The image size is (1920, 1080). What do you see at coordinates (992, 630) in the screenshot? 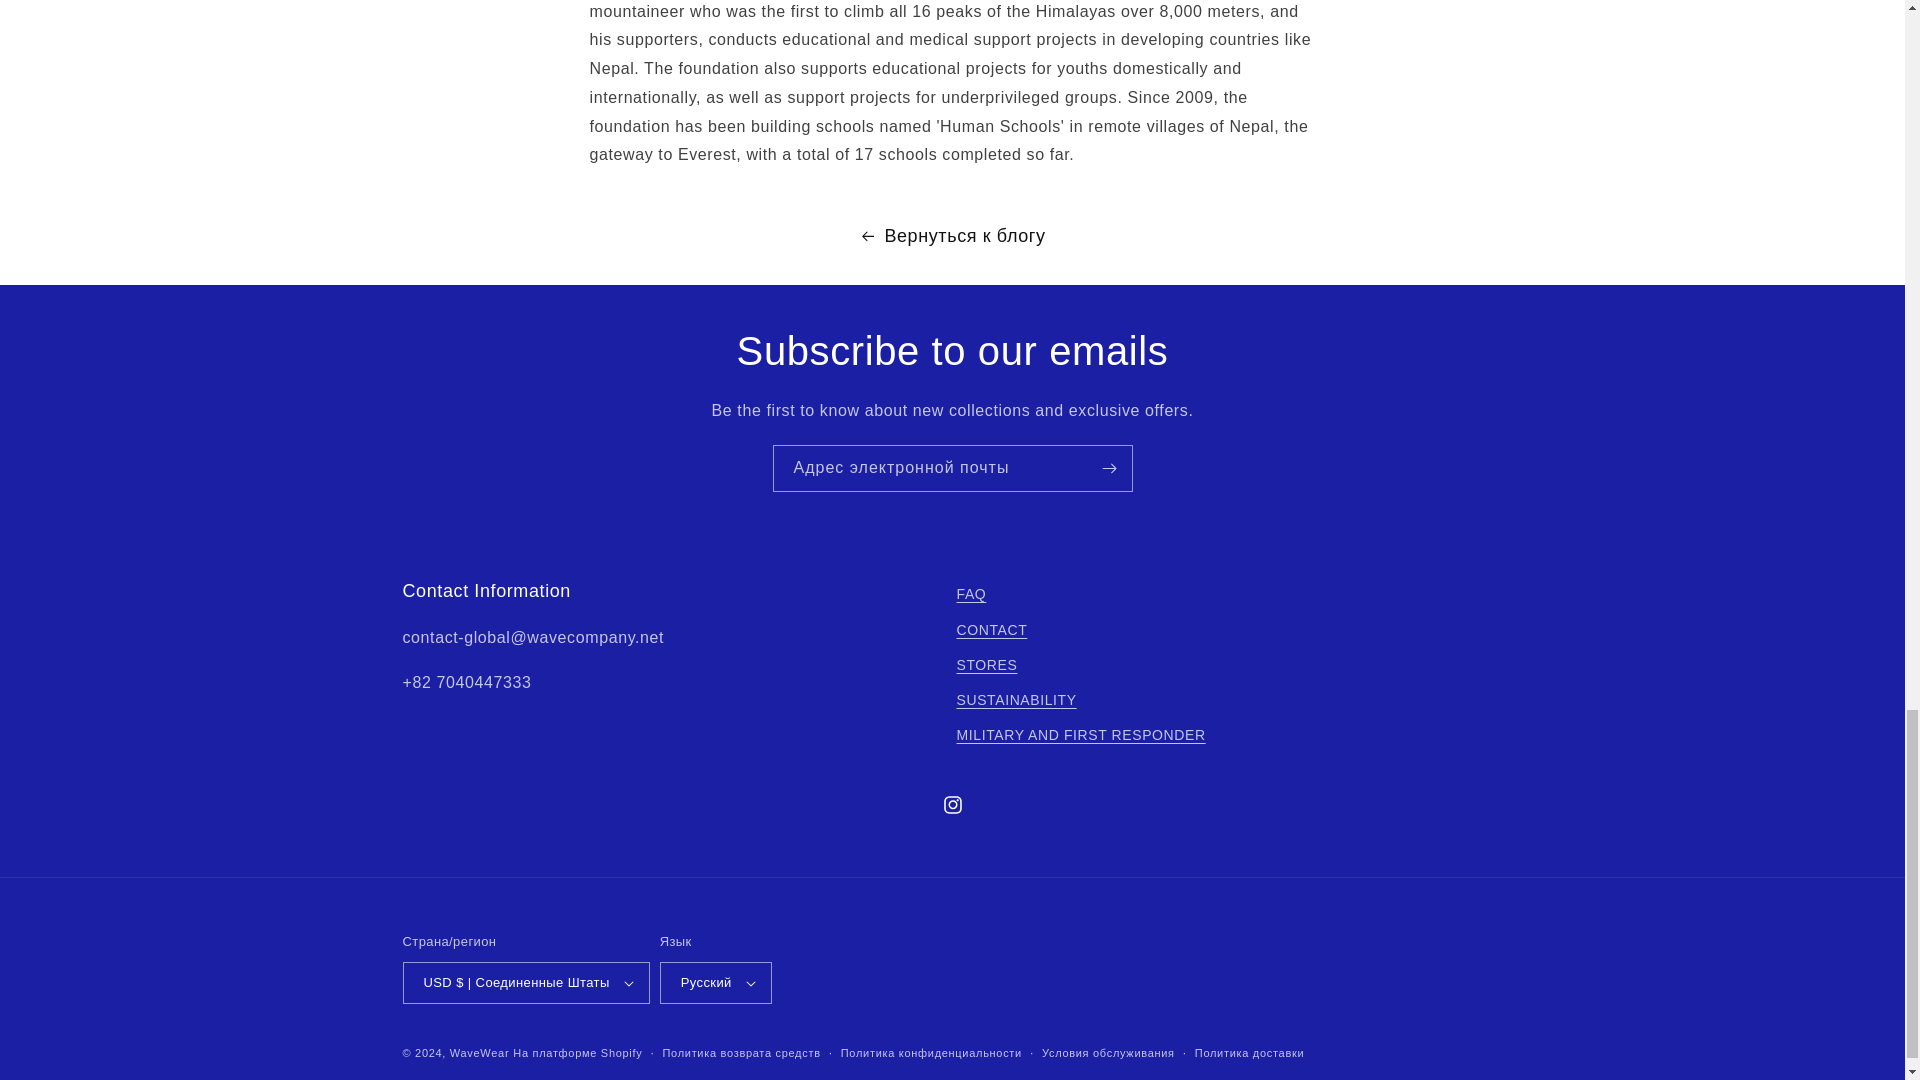
I see `CONTACT` at bounding box center [992, 630].